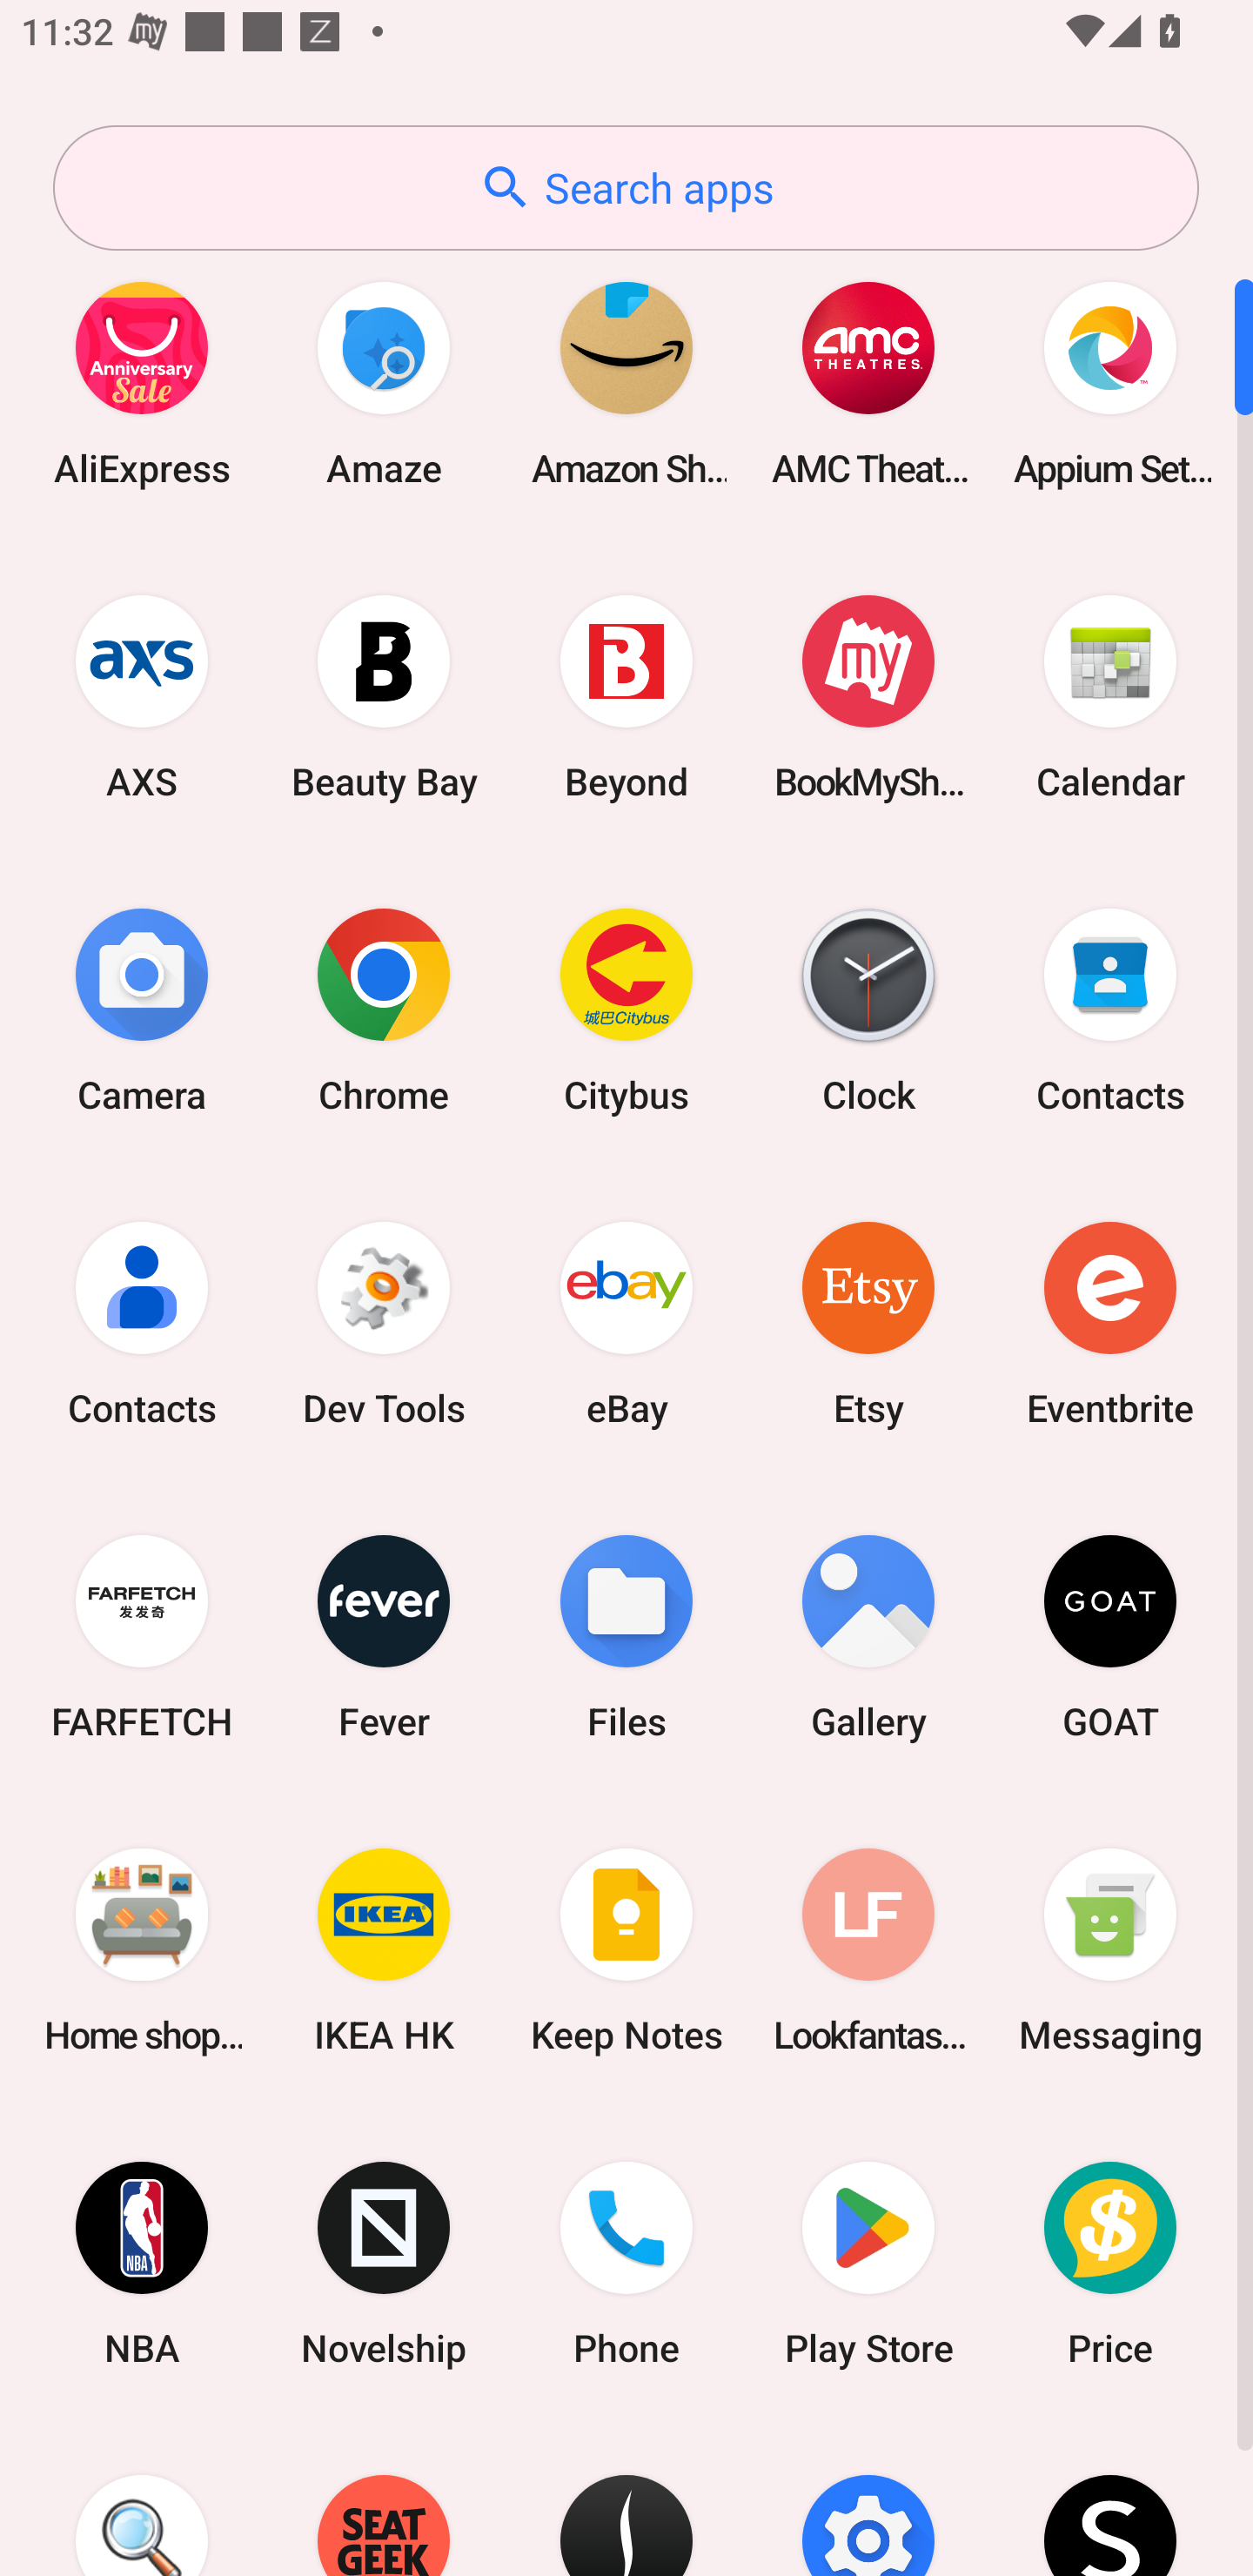  What do you see at coordinates (626, 1949) in the screenshot?
I see `Keep Notes` at bounding box center [626, 1949].